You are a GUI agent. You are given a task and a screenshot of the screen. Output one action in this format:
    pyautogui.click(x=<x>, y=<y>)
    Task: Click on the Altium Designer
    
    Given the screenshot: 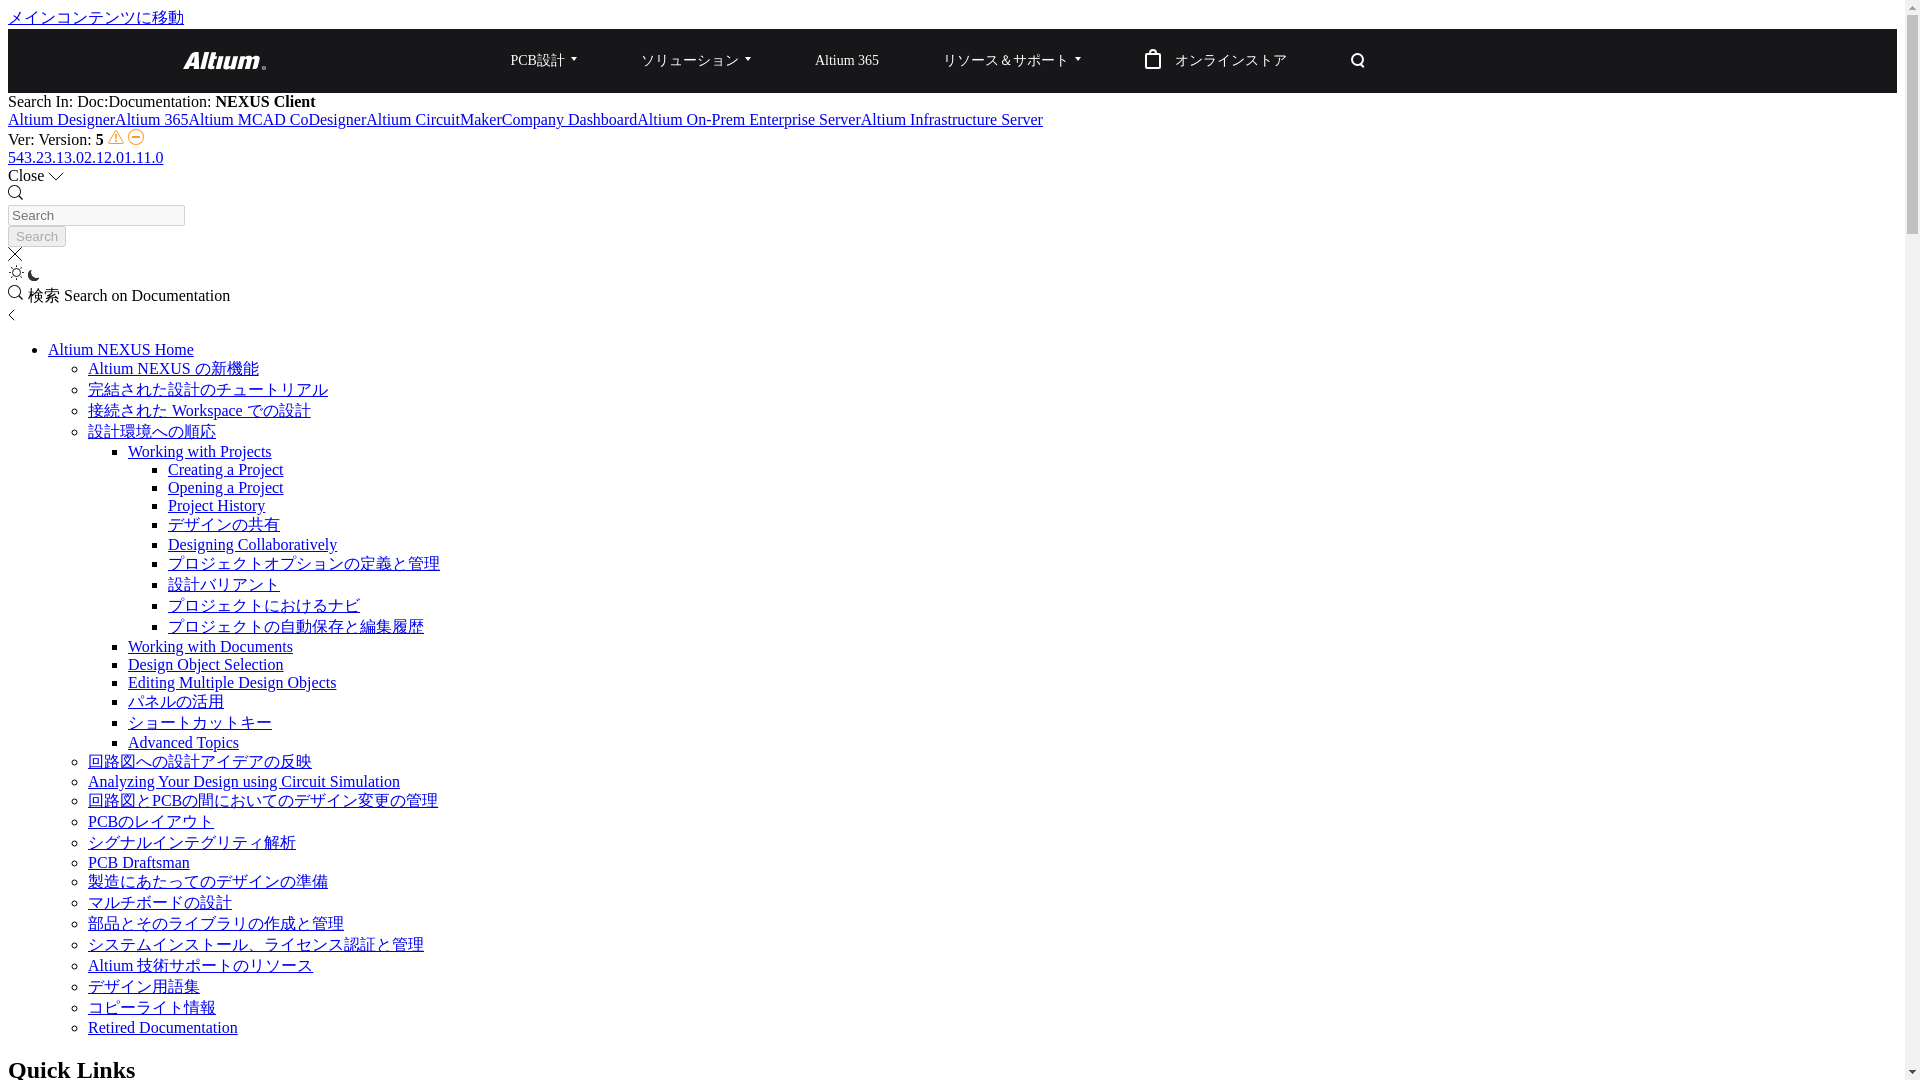 What is the action you would take?
    pyautogui.click(x=61, y=120)
    